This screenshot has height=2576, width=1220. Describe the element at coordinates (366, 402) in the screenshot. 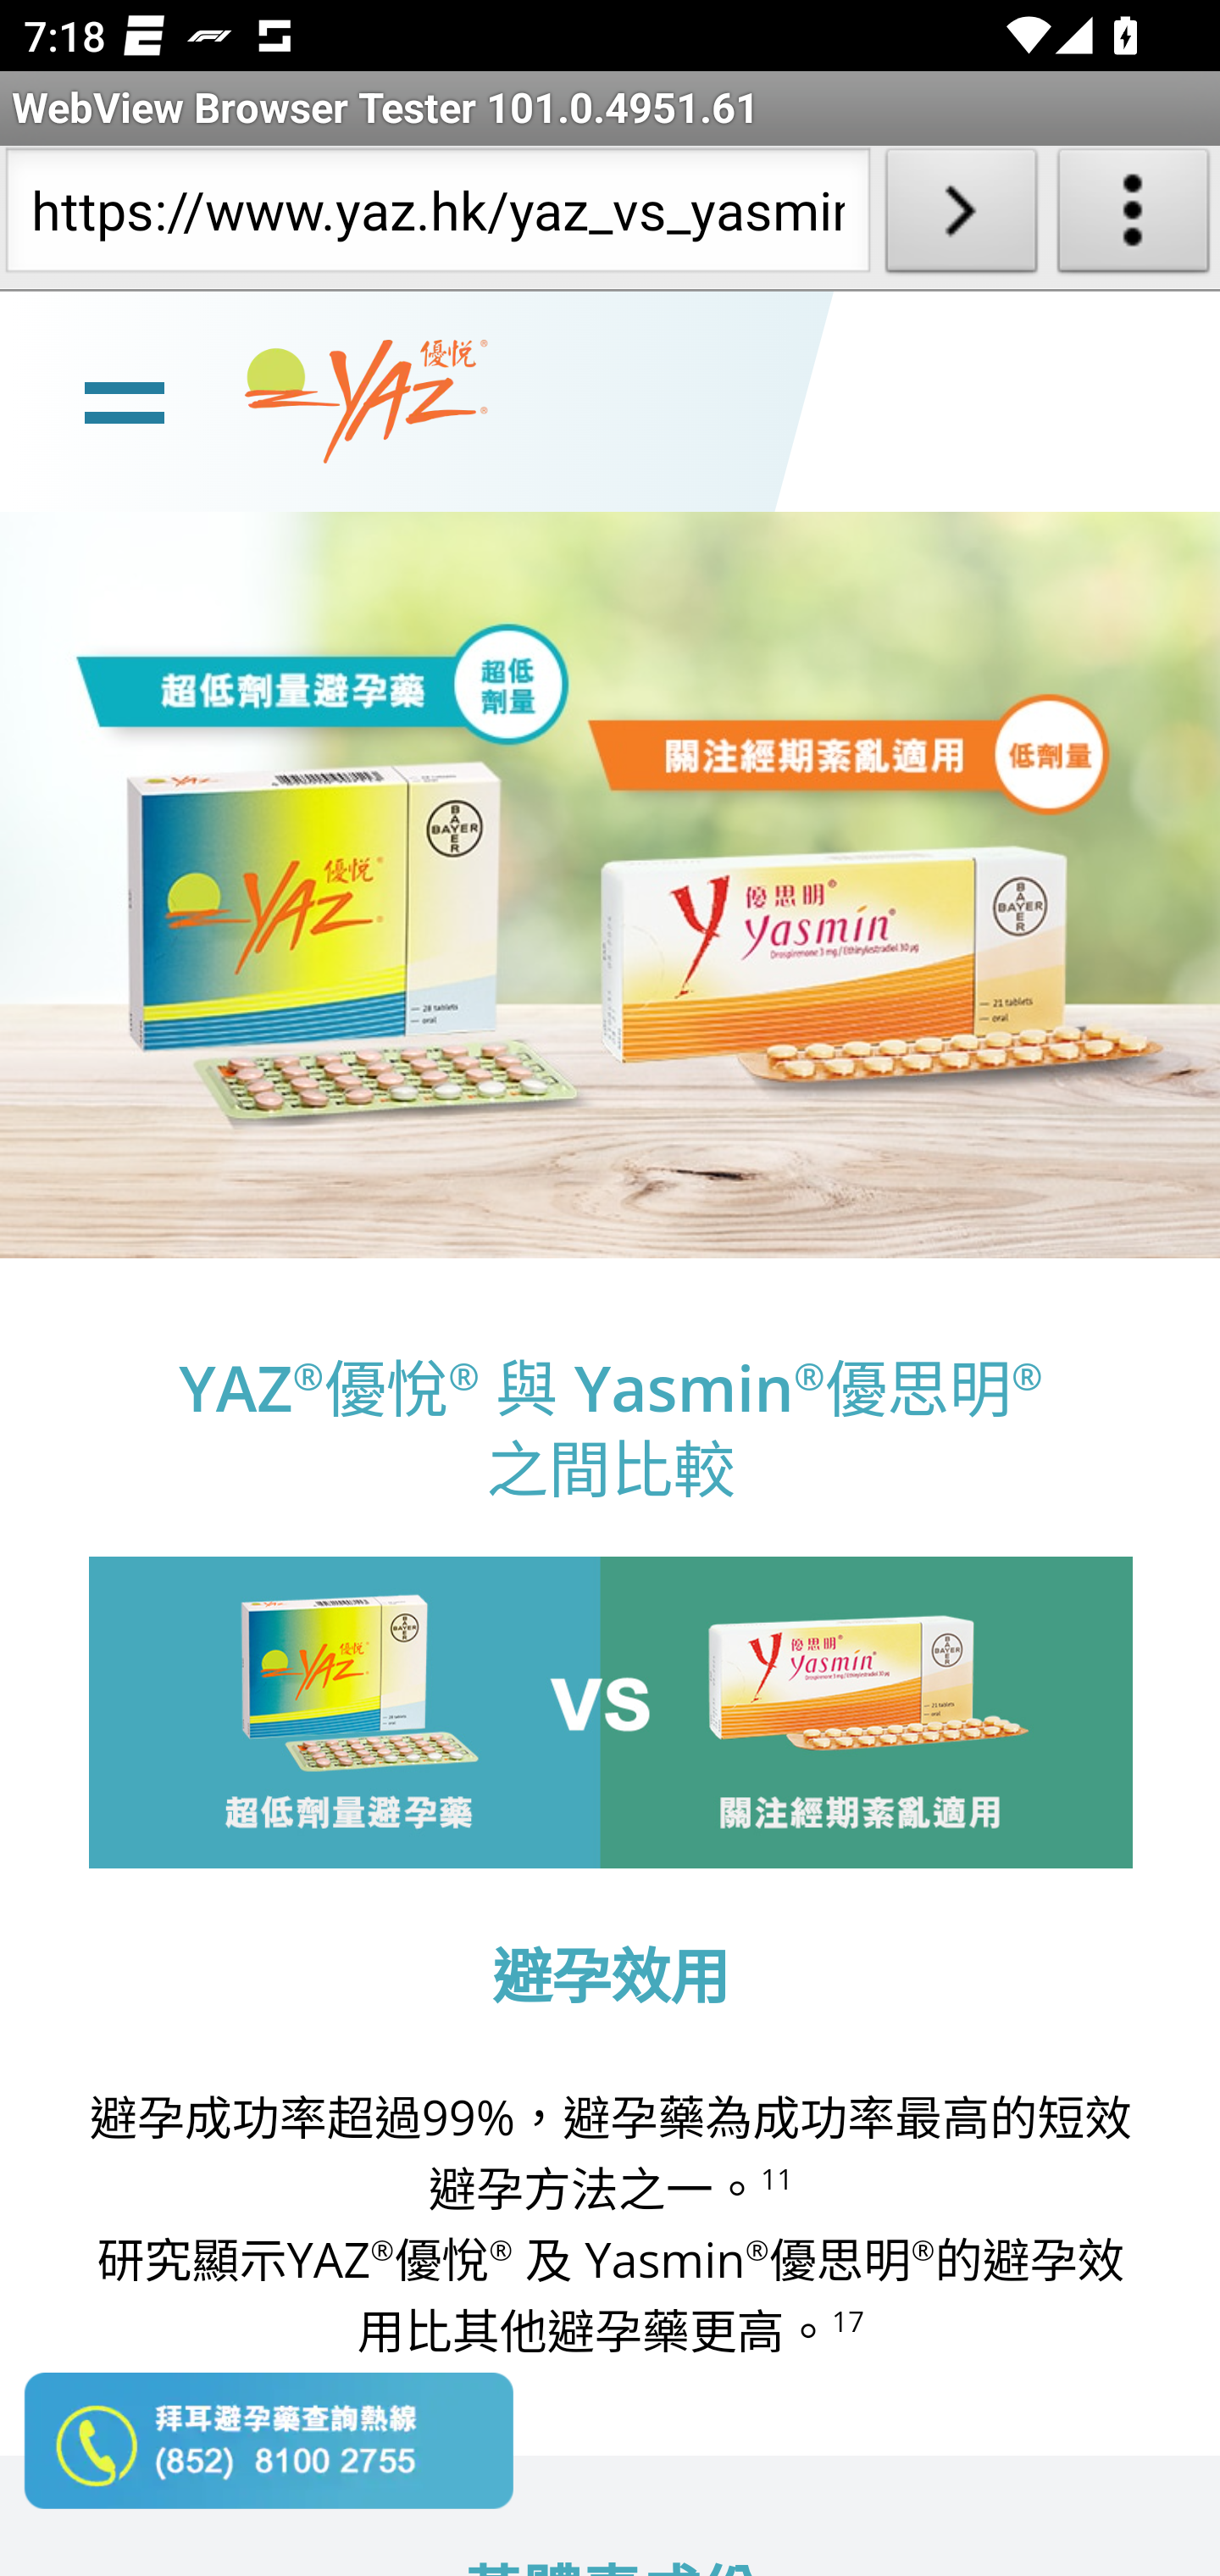

I see `www.yaz` at that location.